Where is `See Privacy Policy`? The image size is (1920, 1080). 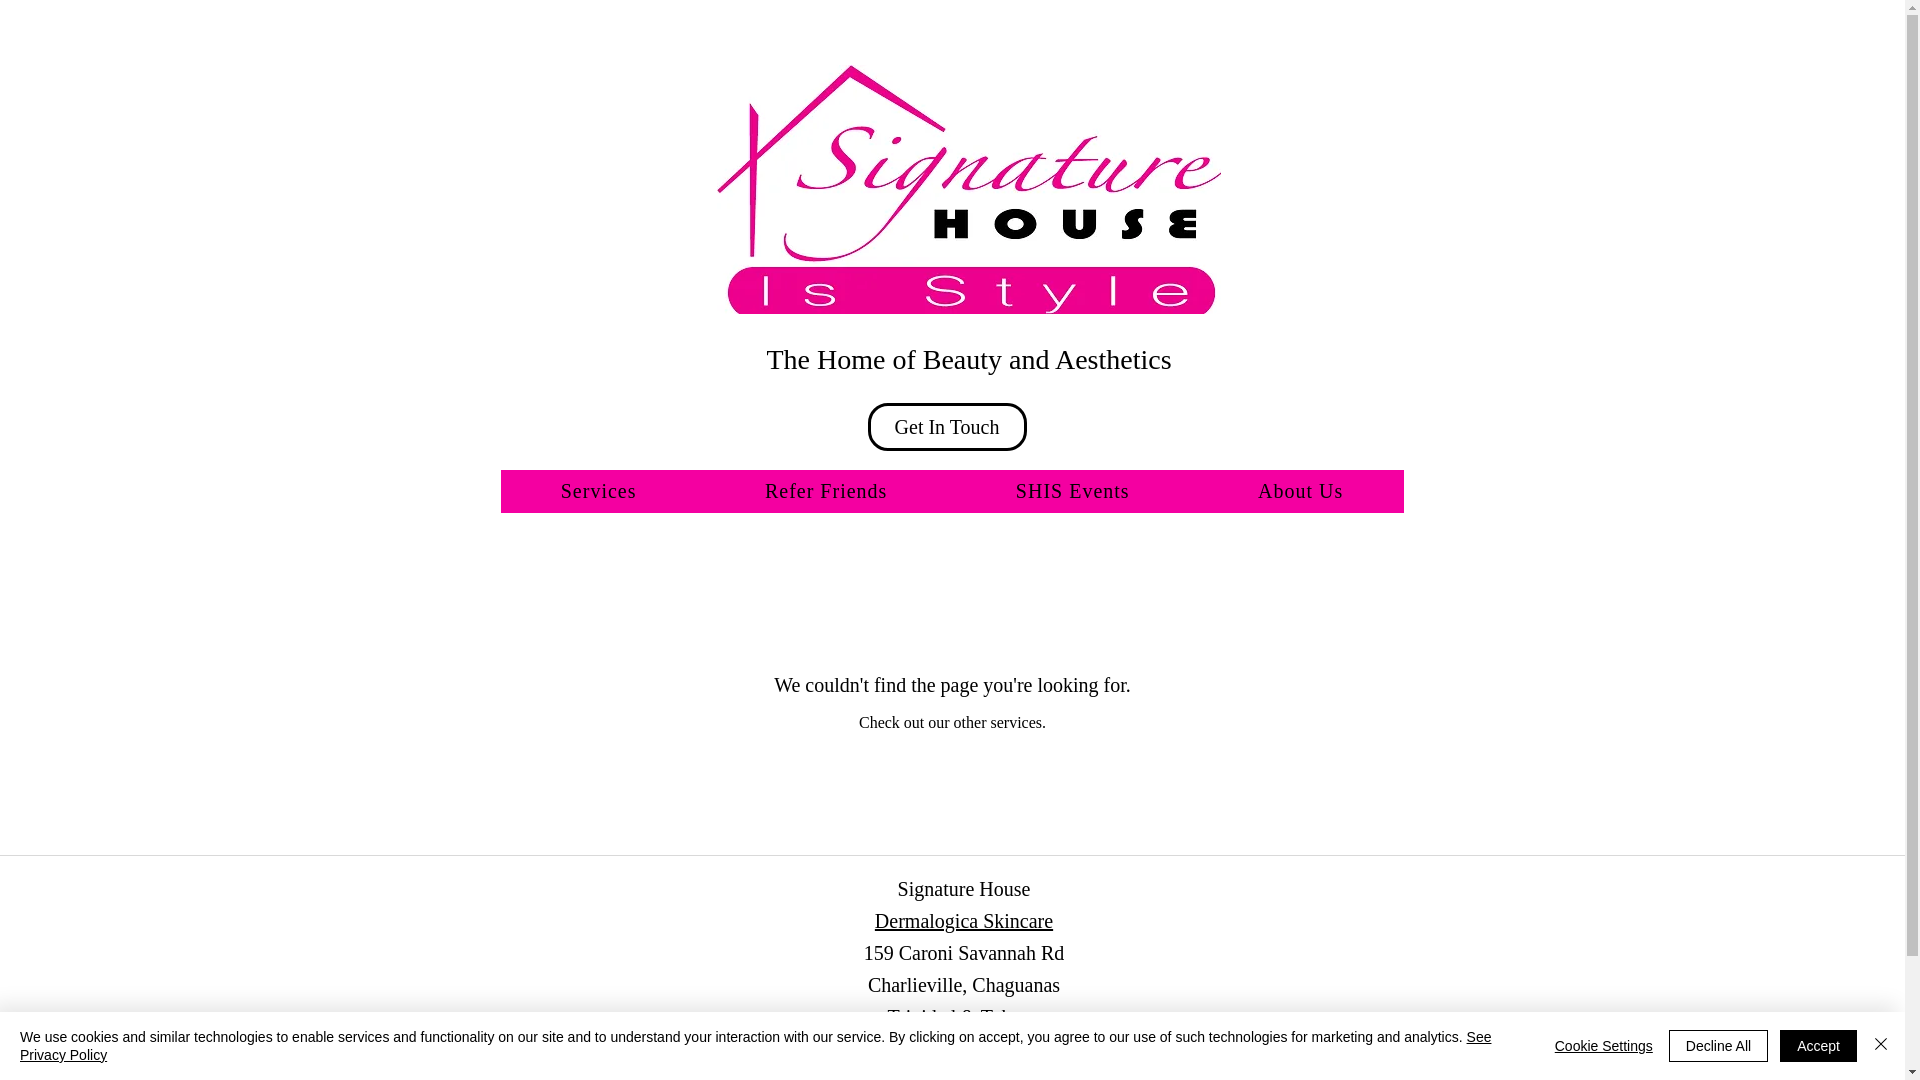
See Privacy Policy is located at coordinates (755, 1046).